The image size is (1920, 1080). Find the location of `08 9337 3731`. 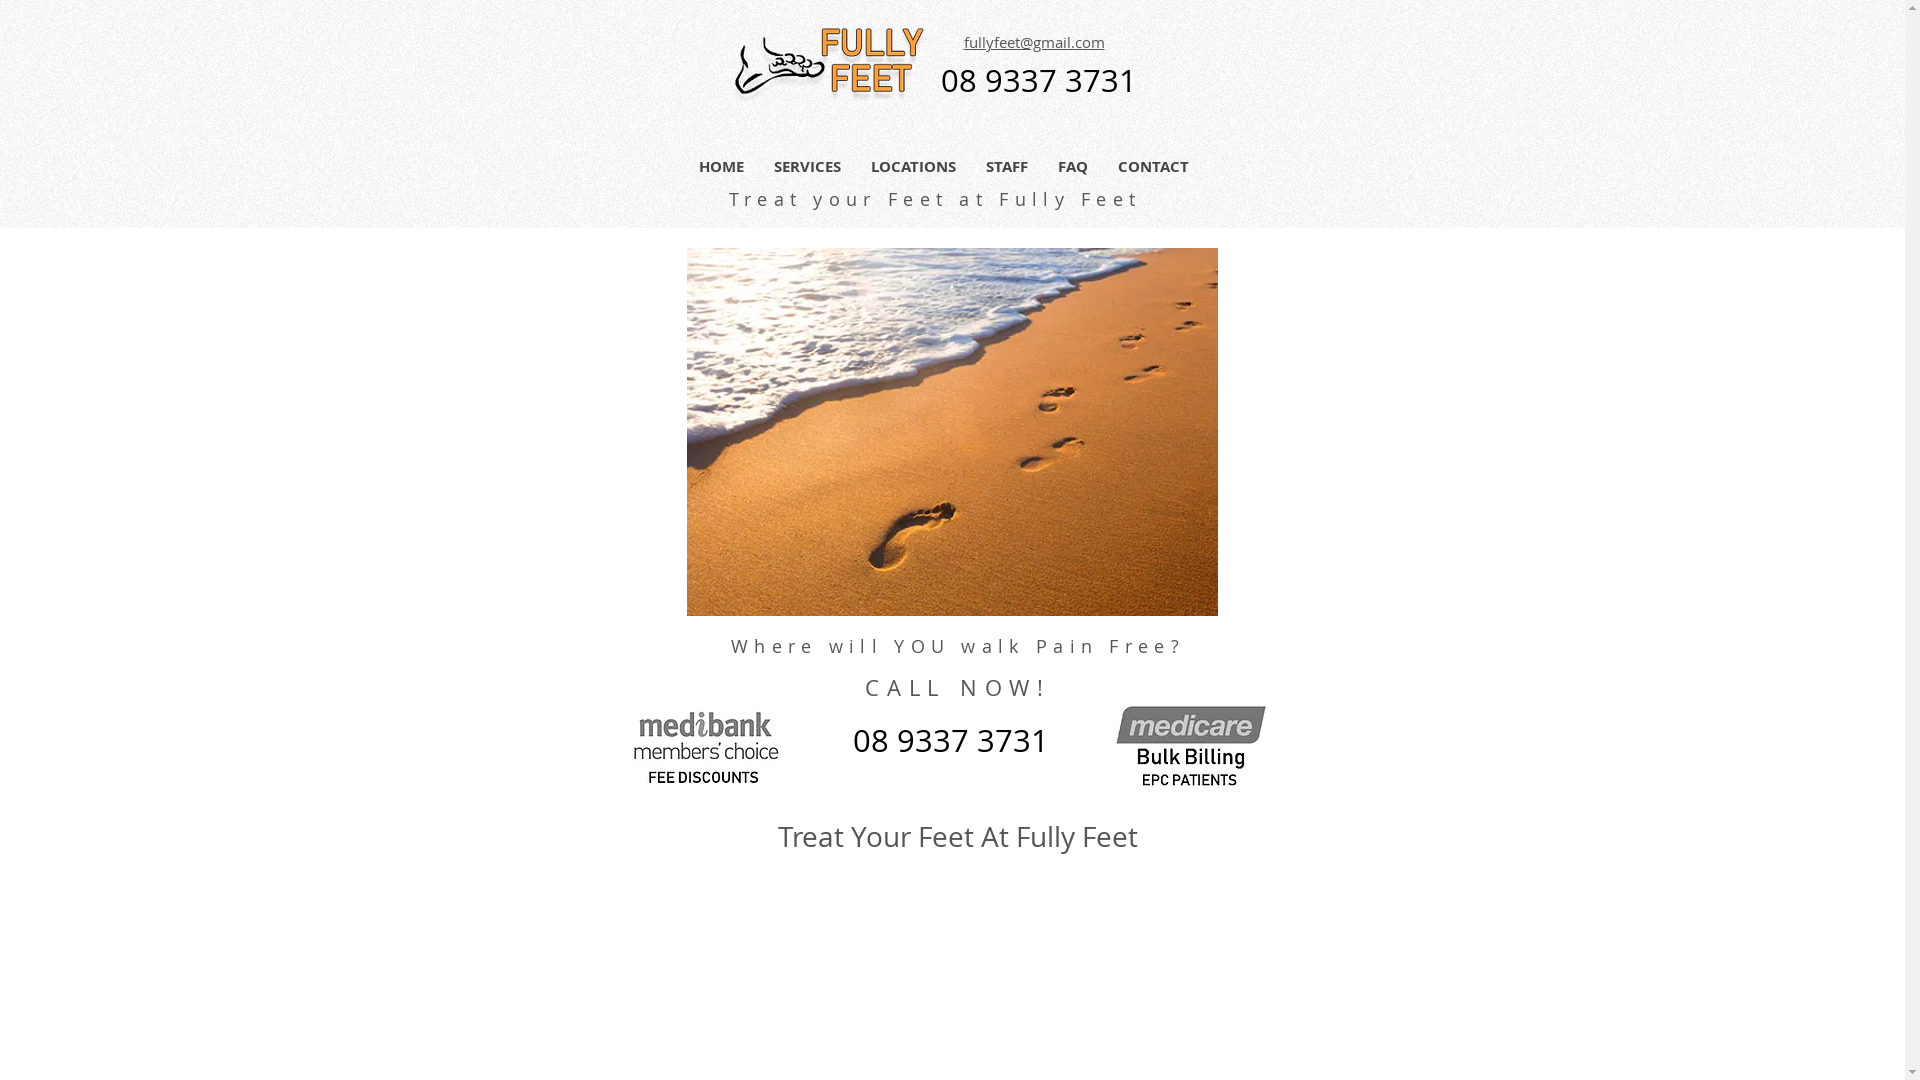

08 9337 3731 is located at coordinates (950, 744).